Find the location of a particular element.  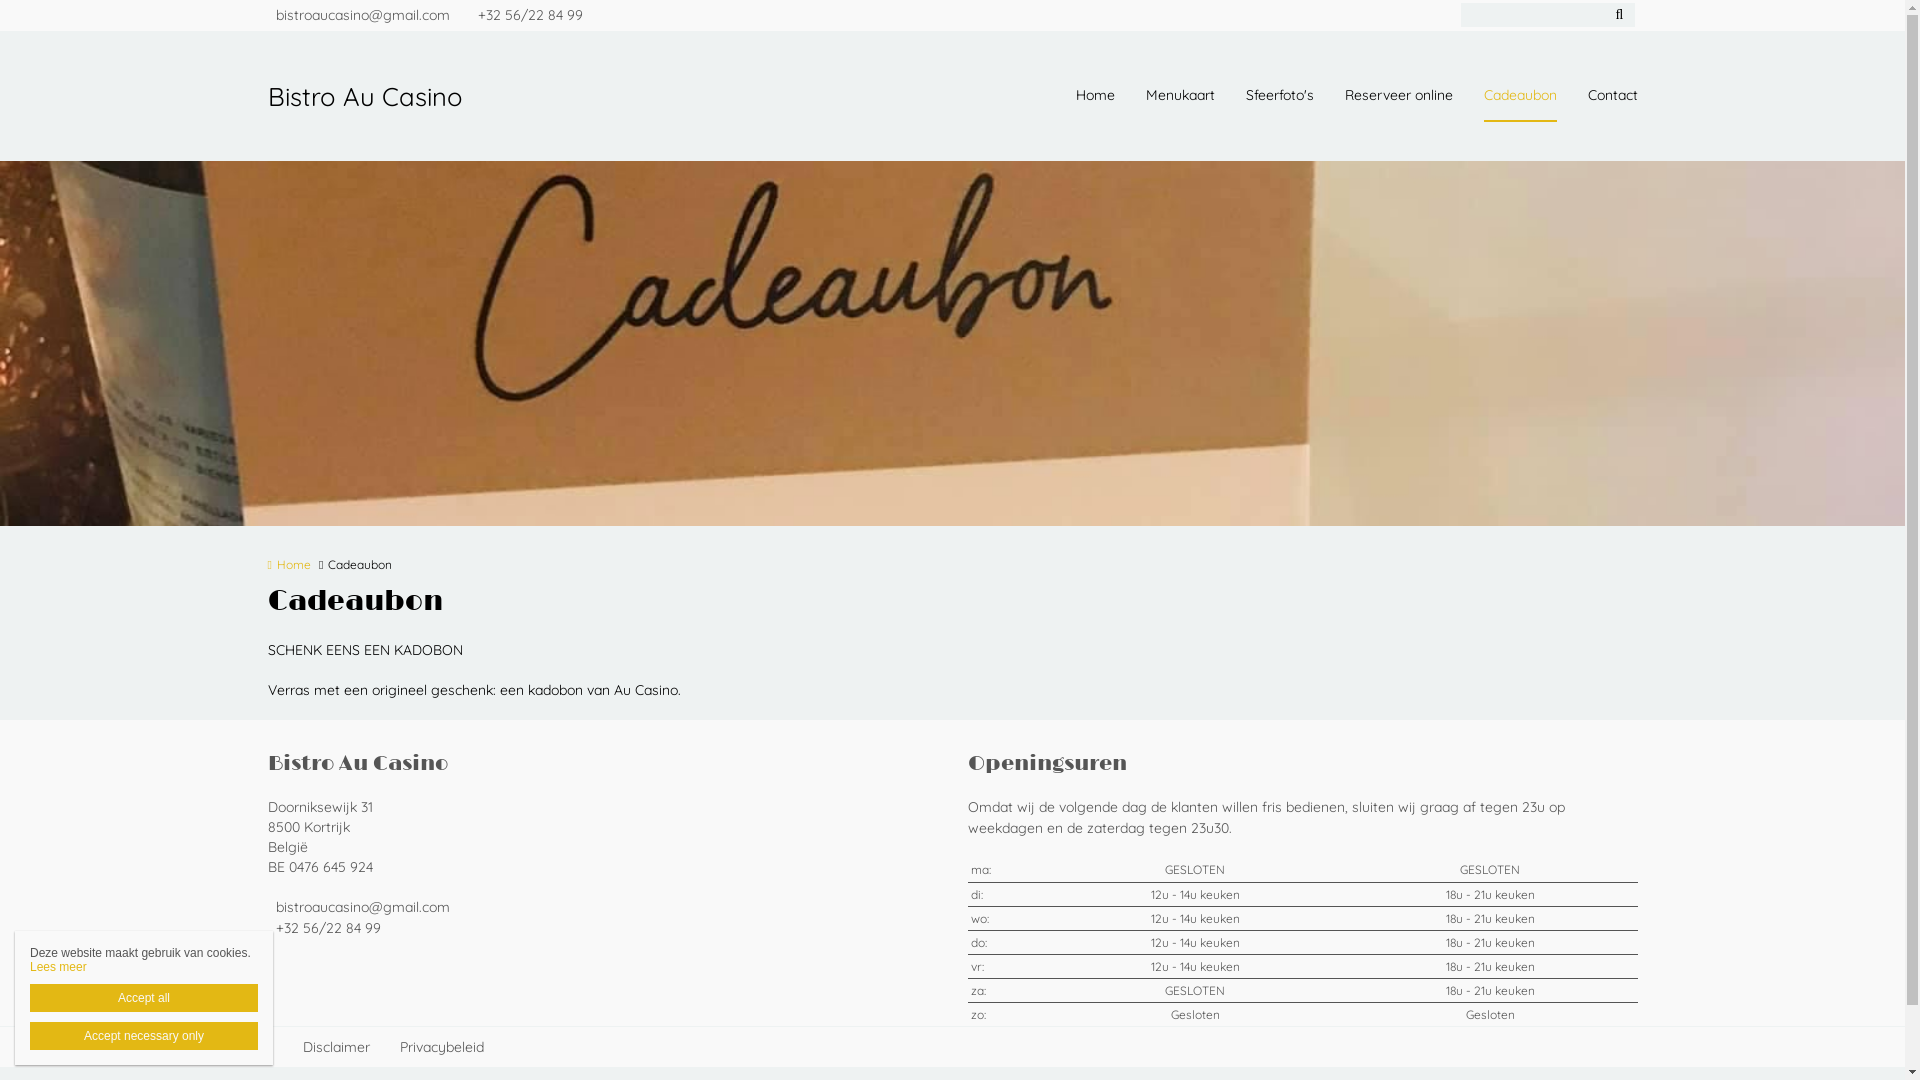

Privacybeleid is located at coordinates (442, 1047).